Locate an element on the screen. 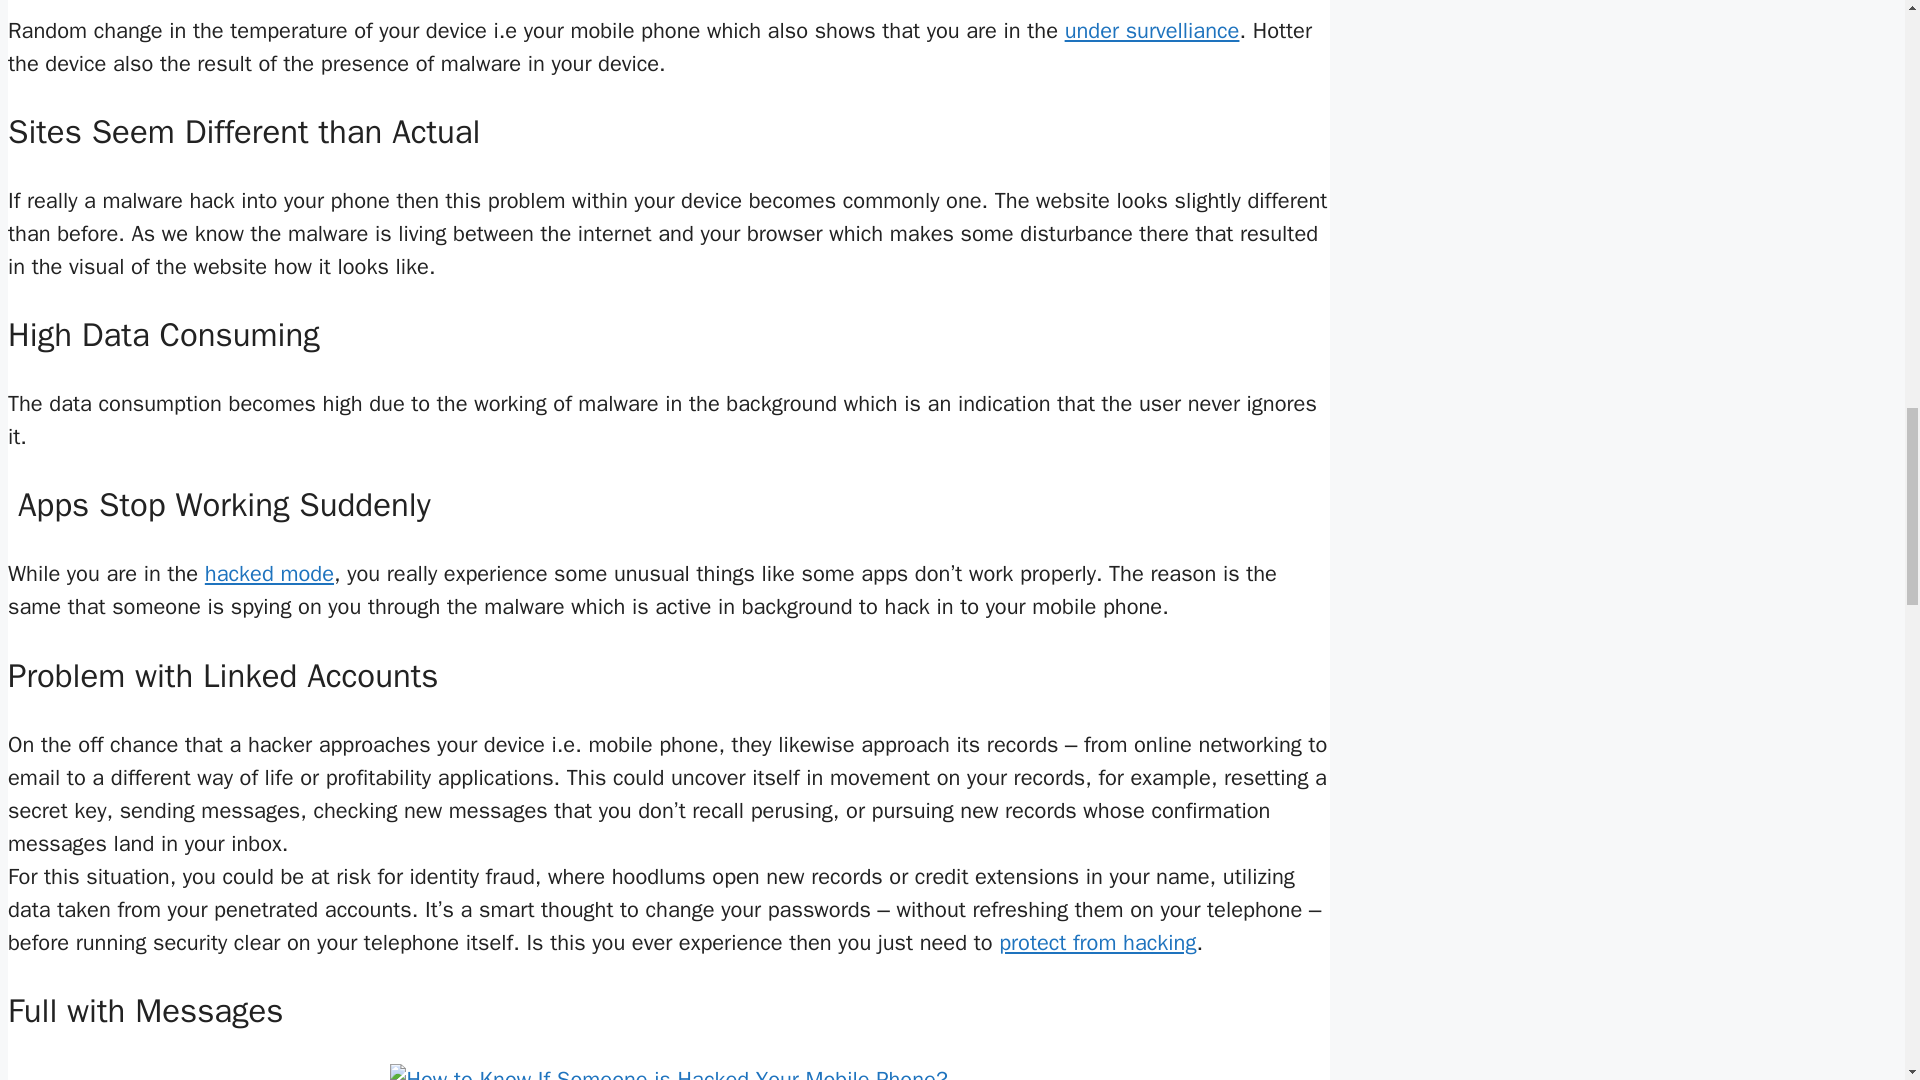  under survelliance is located at coordinates (1152, 30).